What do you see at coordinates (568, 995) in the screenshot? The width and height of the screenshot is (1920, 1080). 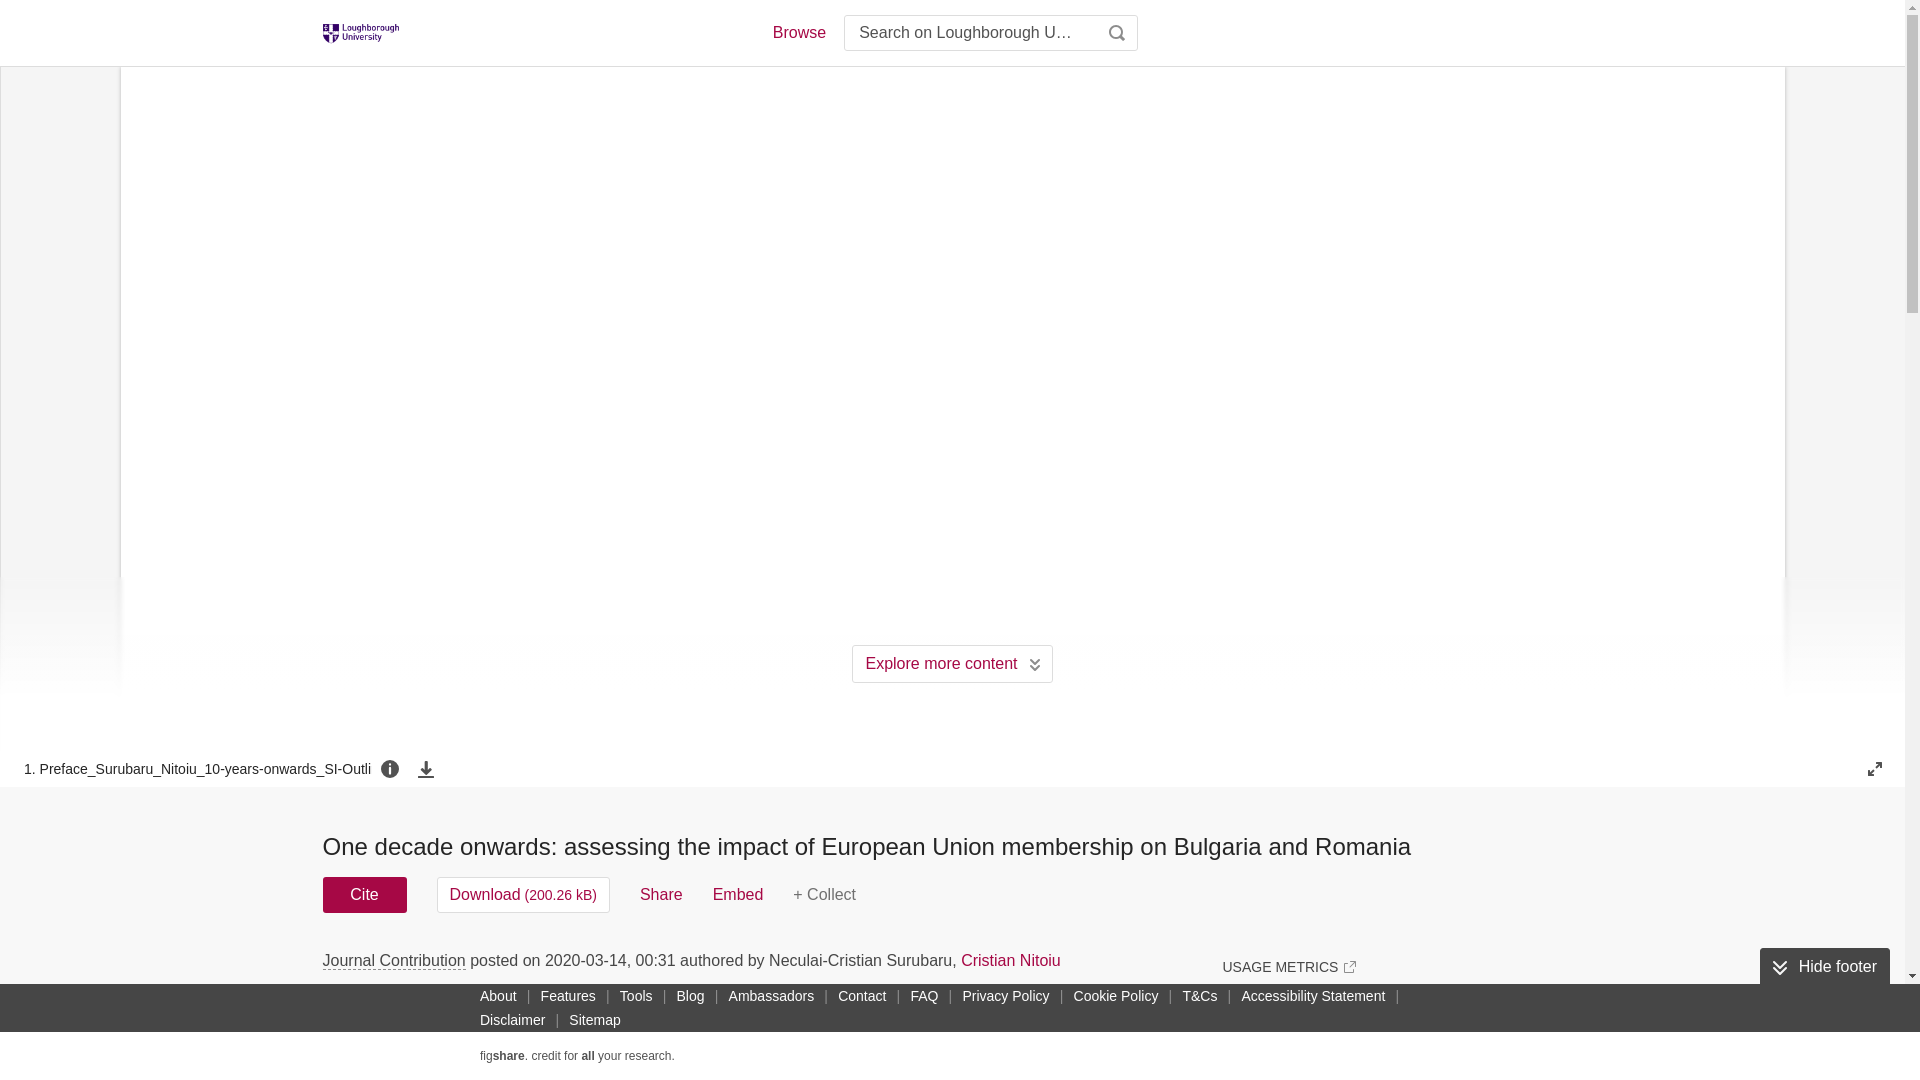 I see `Features` at bounding box center [568, 995].